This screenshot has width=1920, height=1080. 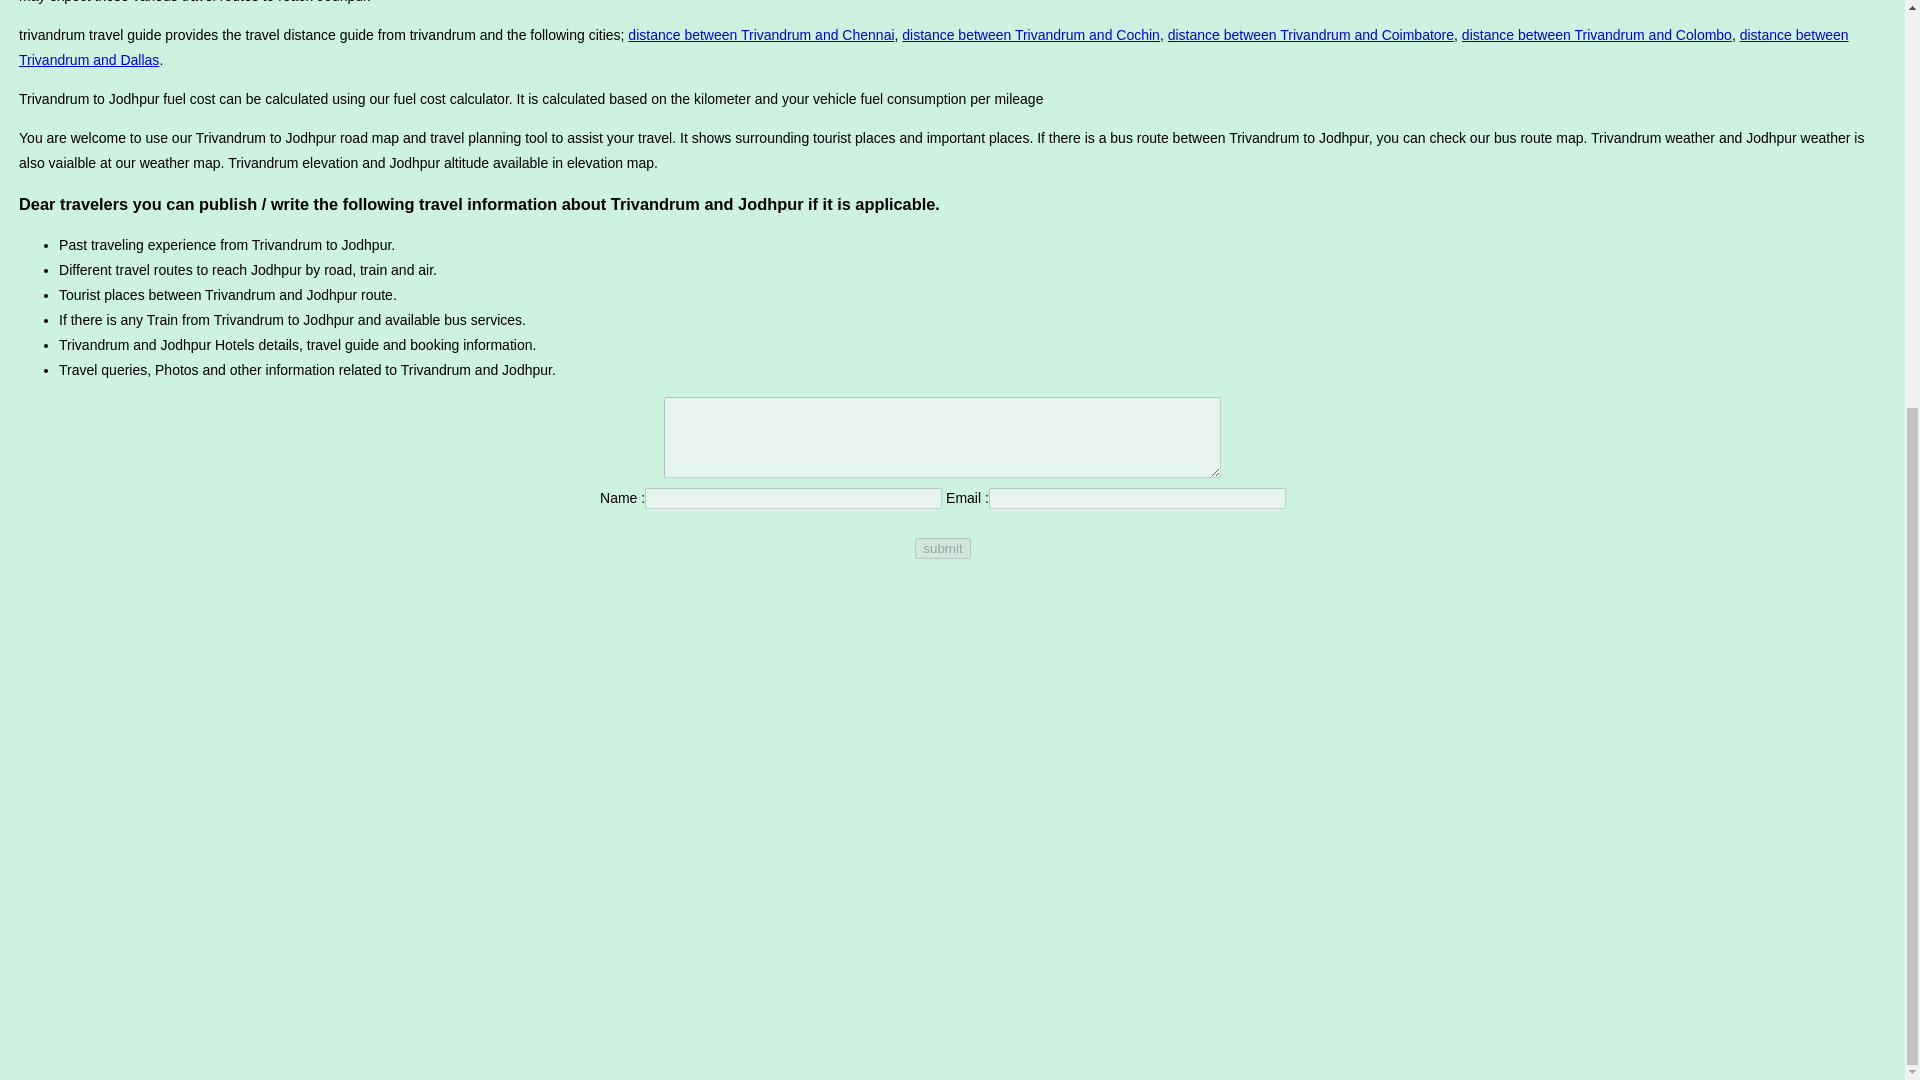 What do you see at coordinates (1030, 35) in the screenshot?
I see `distance between Trivandrum and Cochin` at bounding box center [1030, 35].